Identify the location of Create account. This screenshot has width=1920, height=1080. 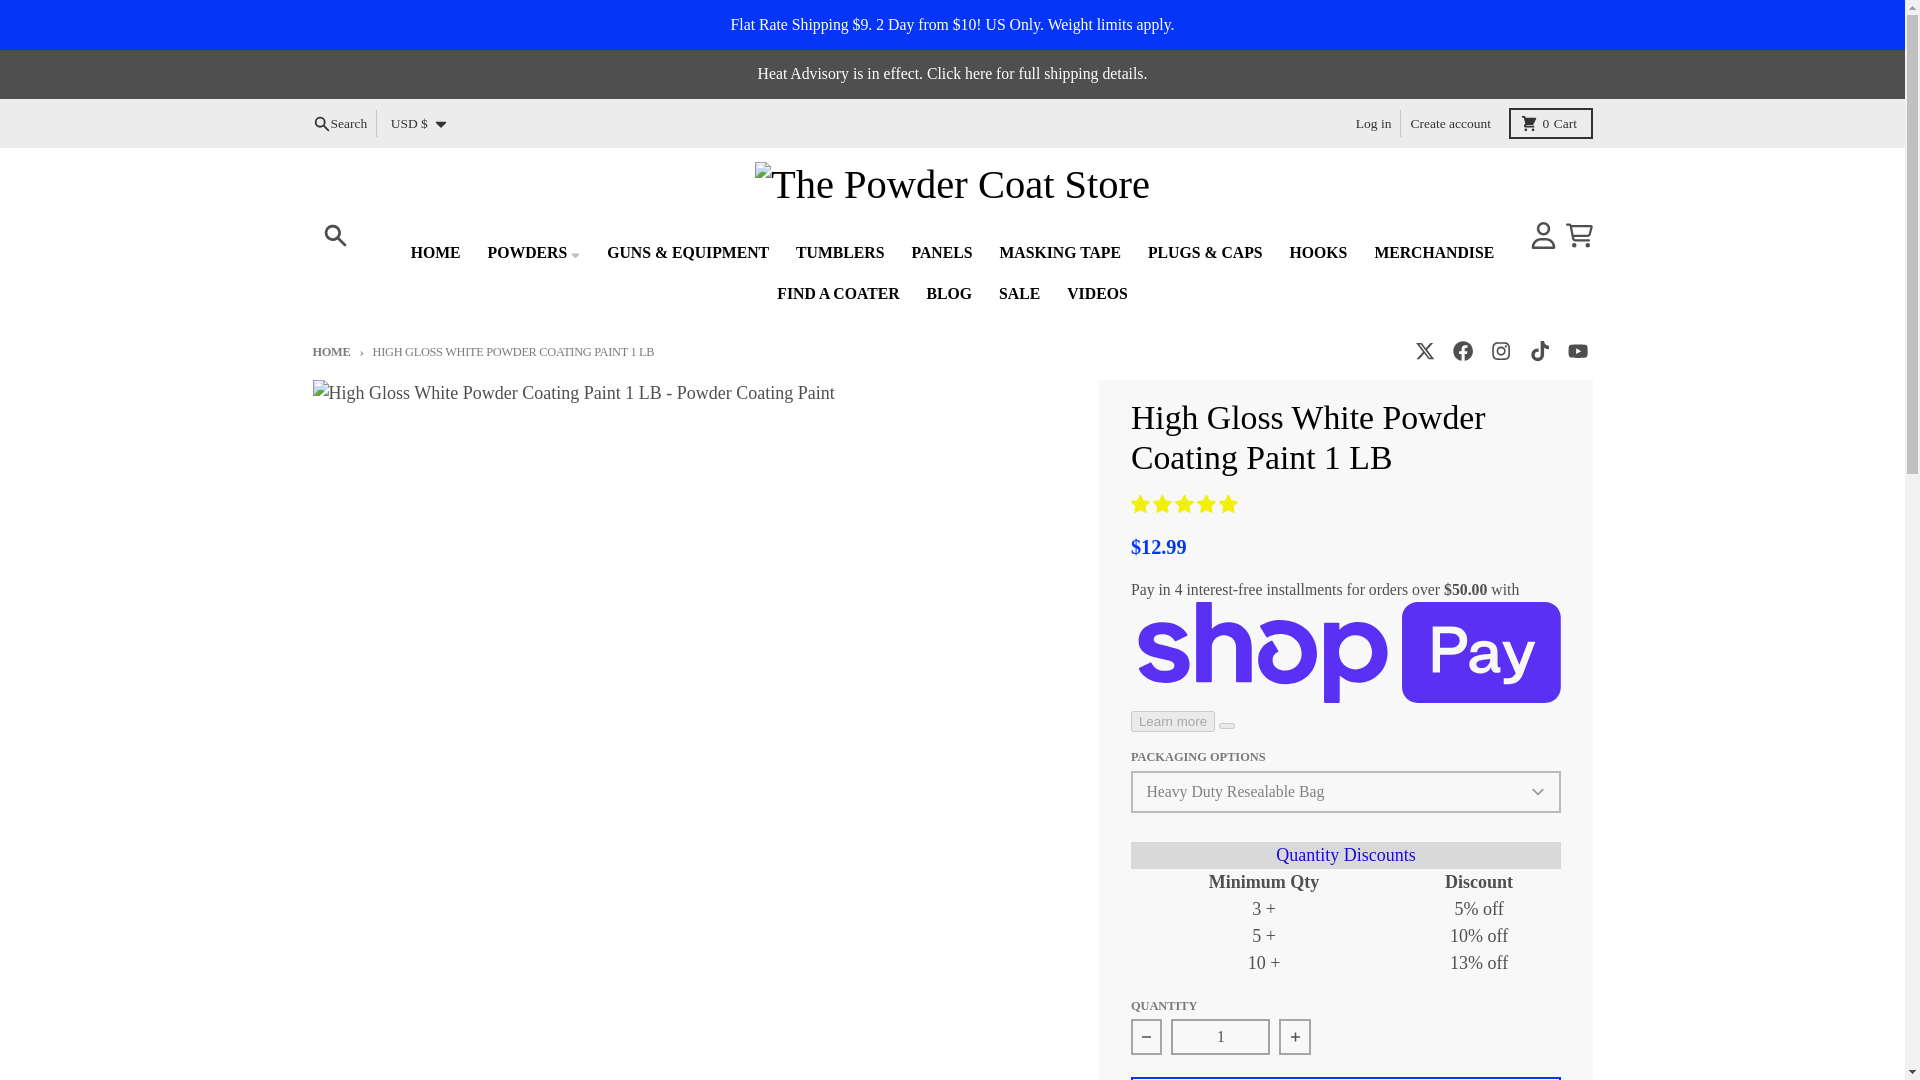
(1374, 124).